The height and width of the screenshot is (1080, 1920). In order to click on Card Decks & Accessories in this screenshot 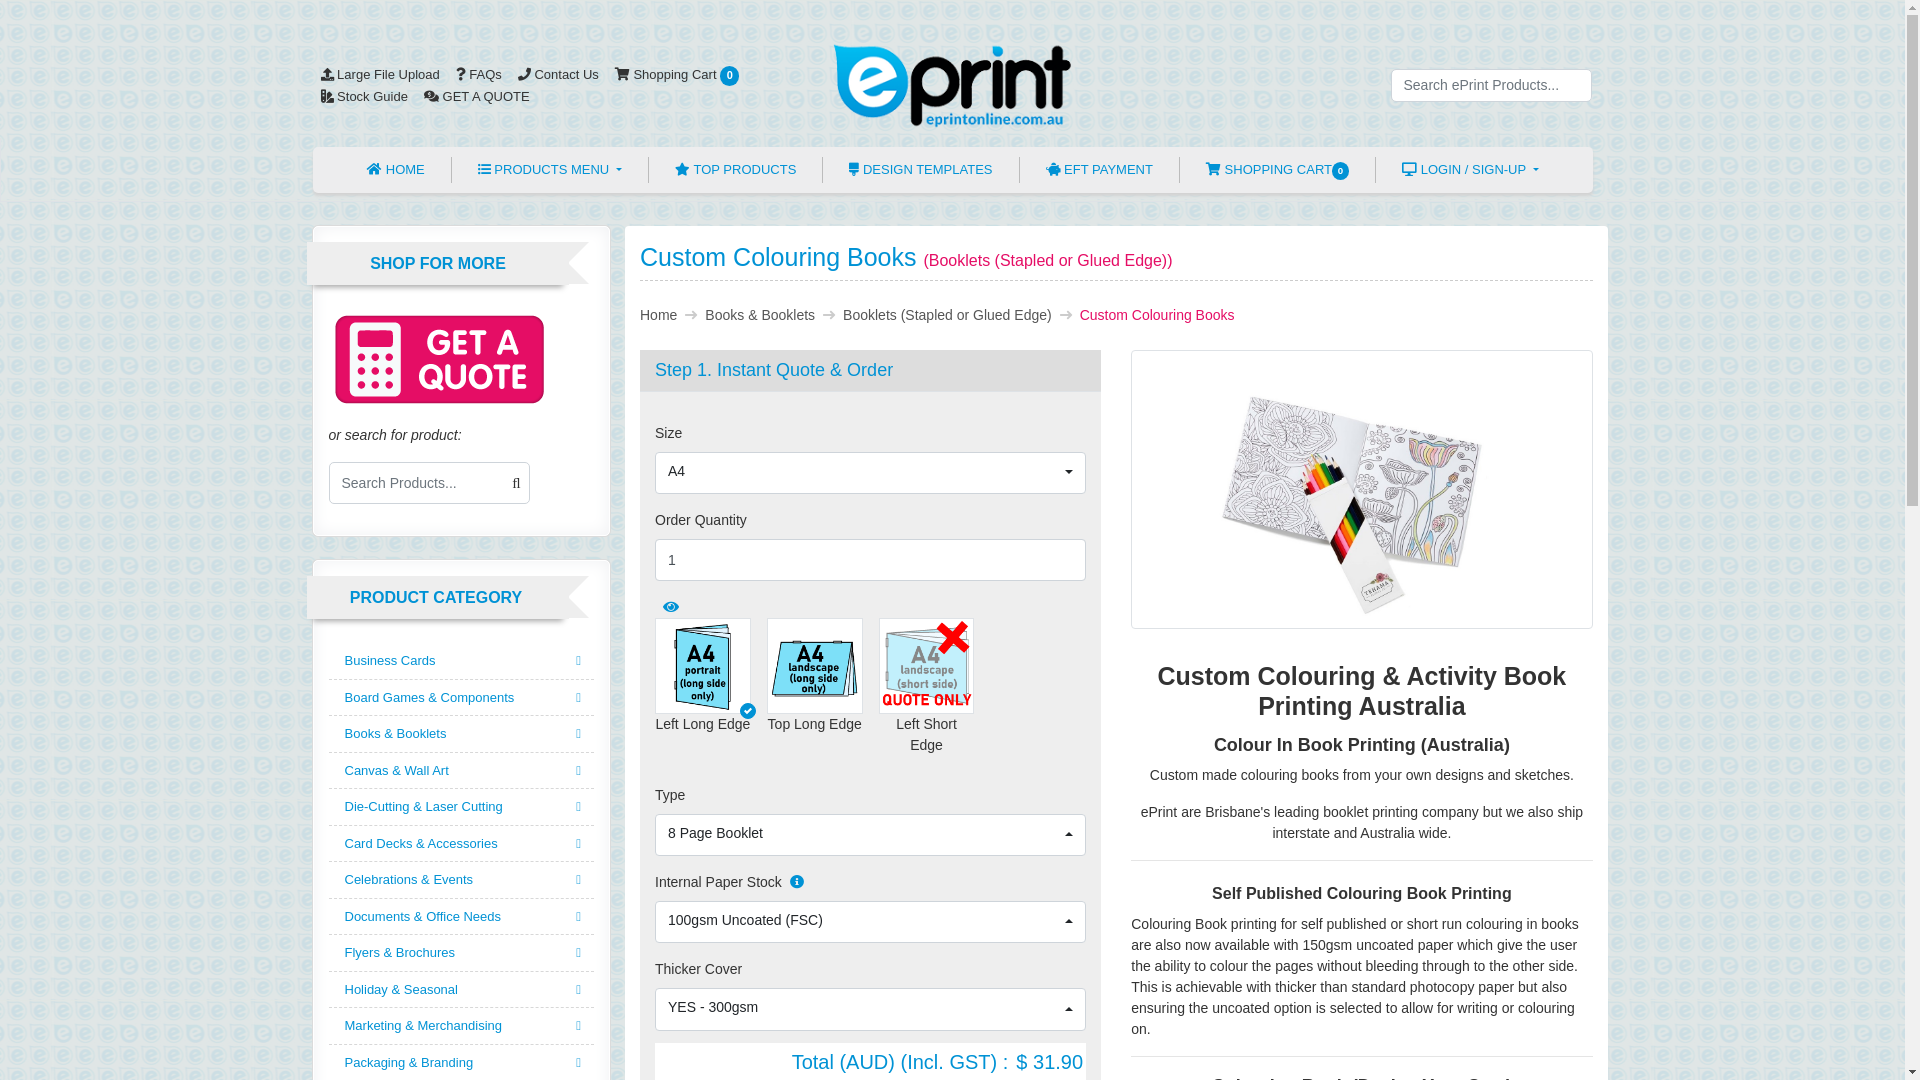, I will do `click(461, 844)`.